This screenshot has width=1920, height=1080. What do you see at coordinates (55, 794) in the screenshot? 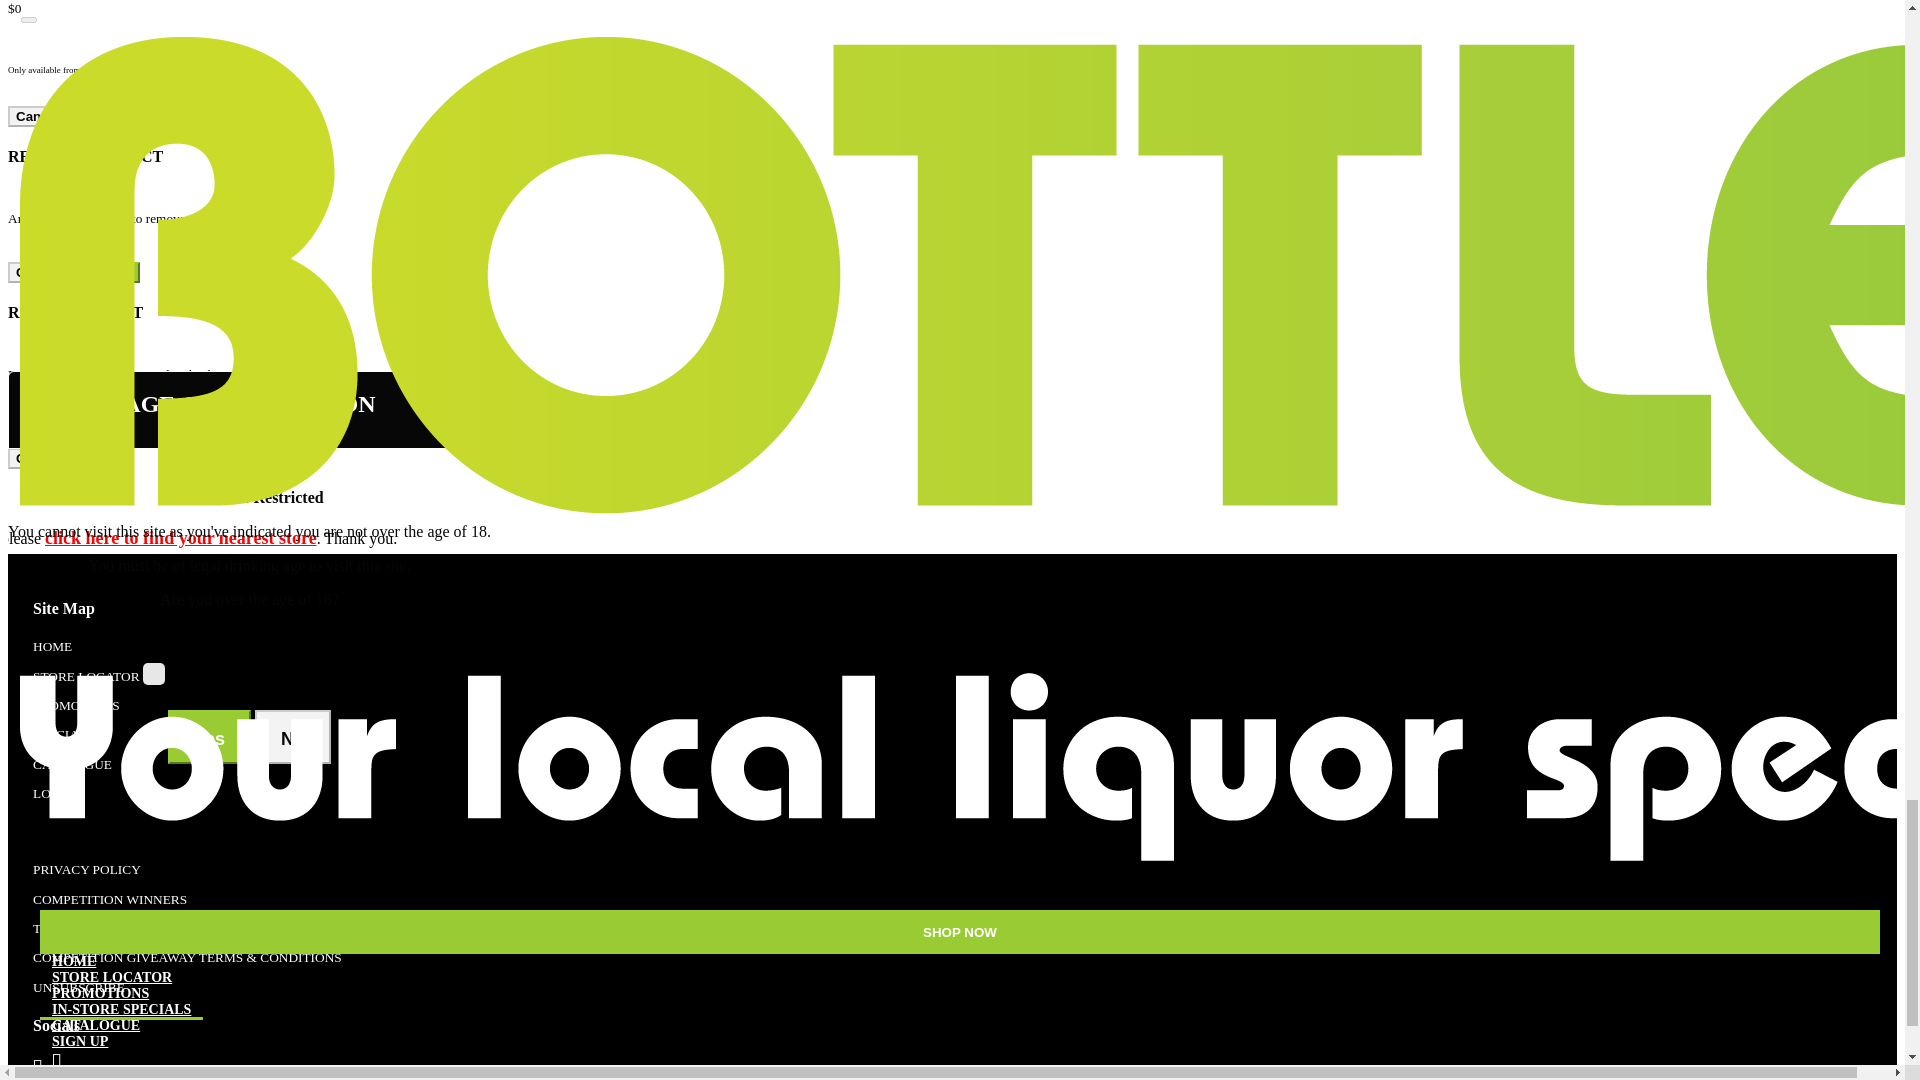
I see `Login as a Member or Admin` at bounding box center [55, 794].